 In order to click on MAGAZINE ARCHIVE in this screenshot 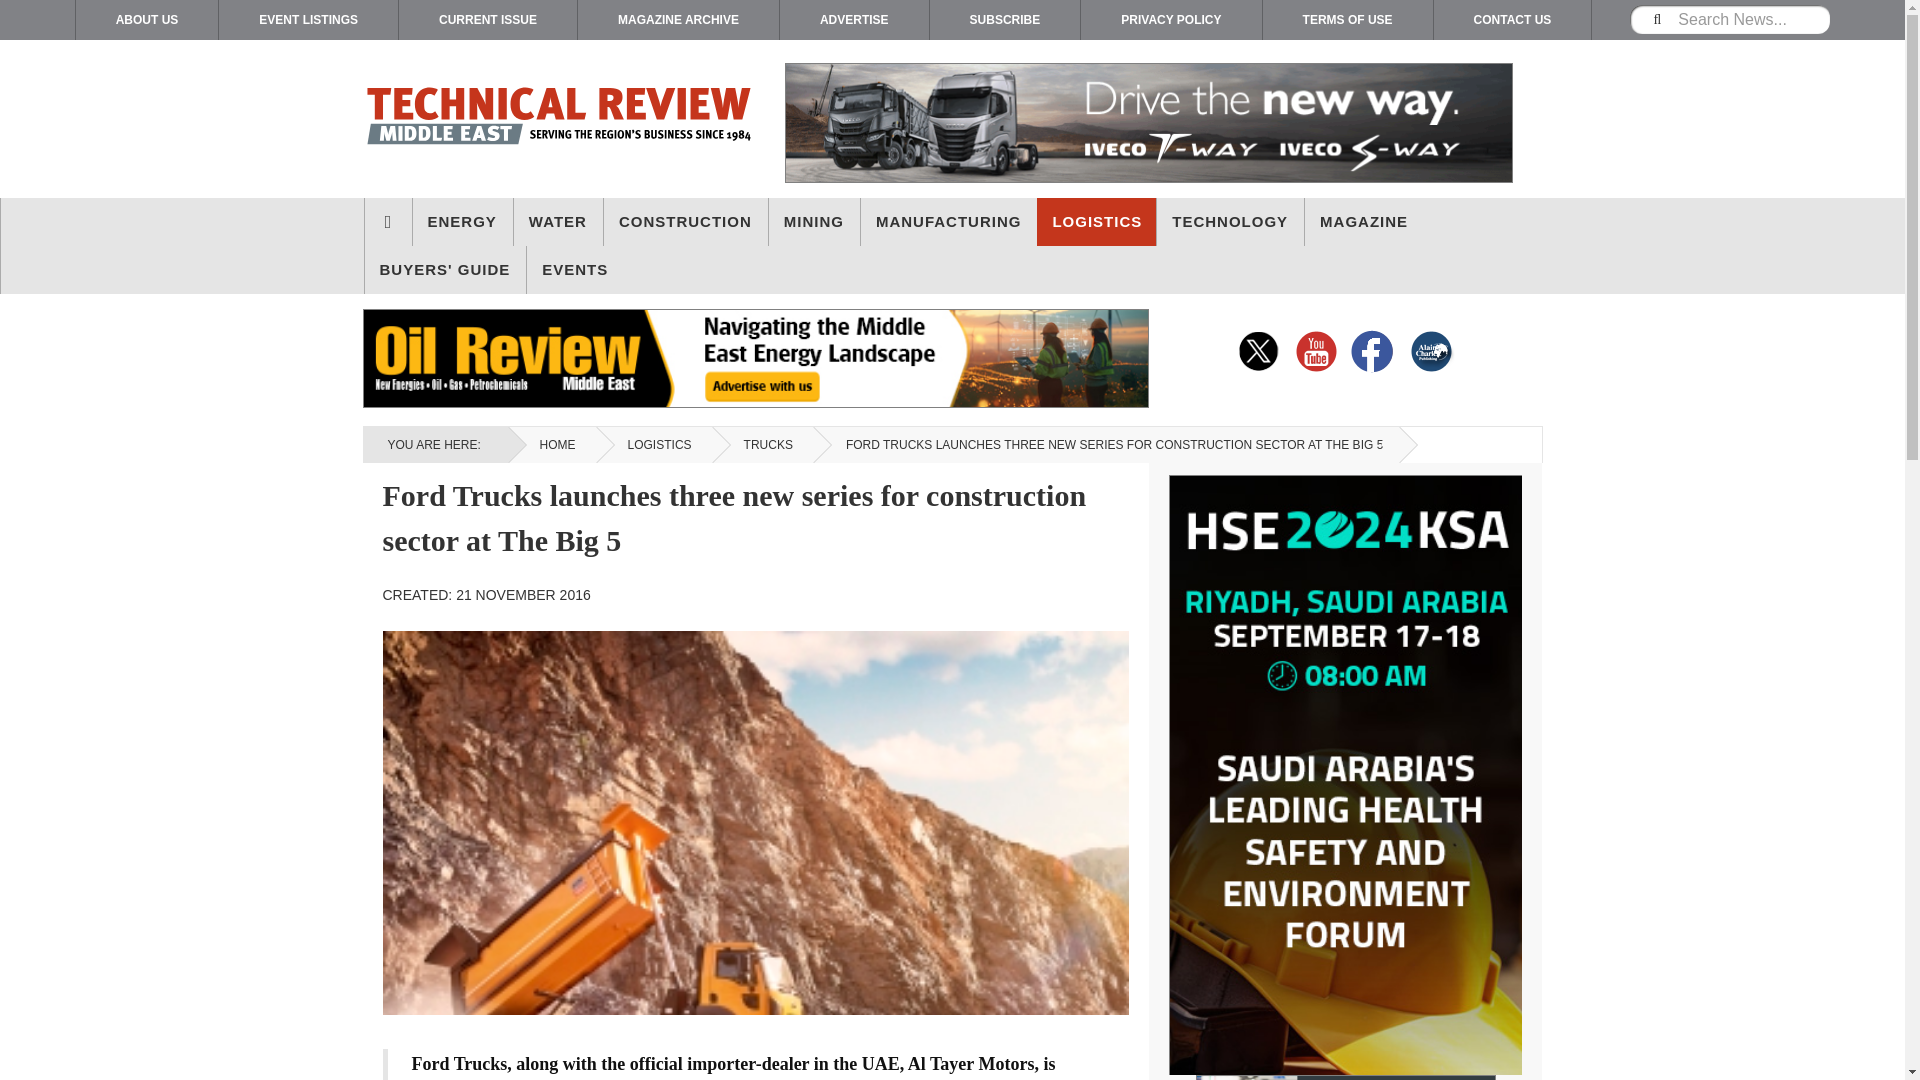, I will do `click(678, 20)`.